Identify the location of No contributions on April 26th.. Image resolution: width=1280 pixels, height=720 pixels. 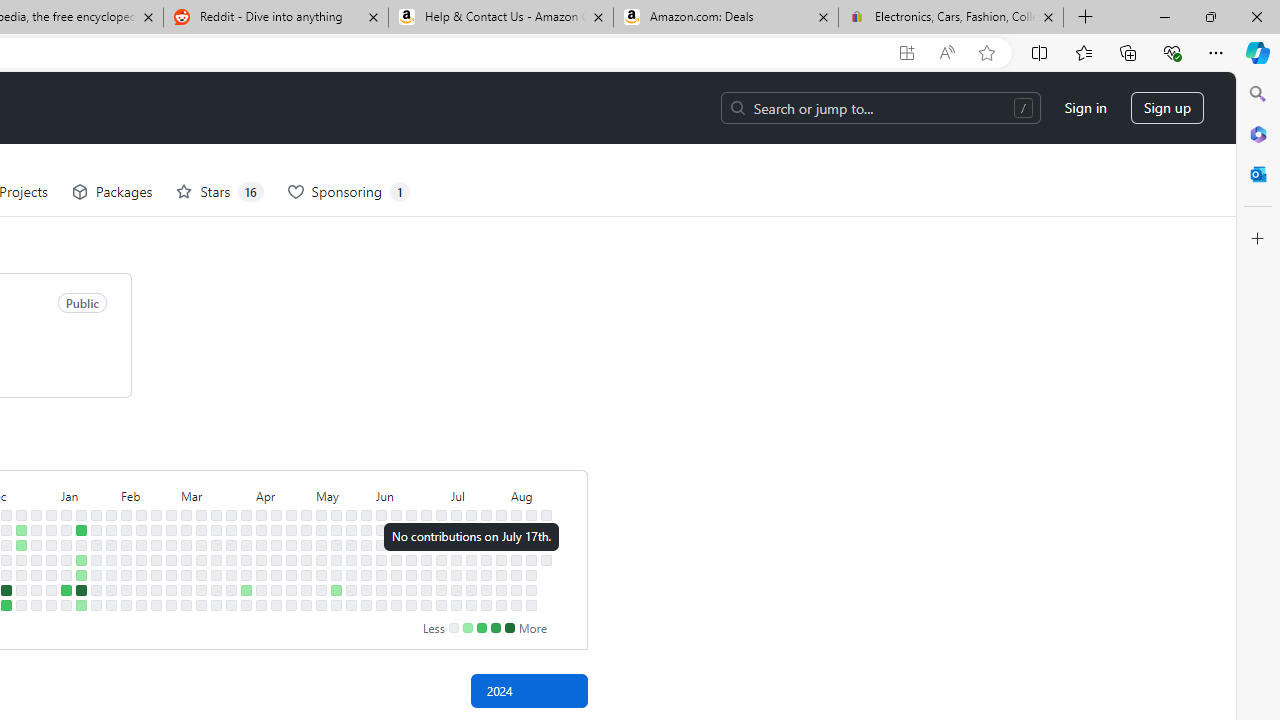
(290, 590).